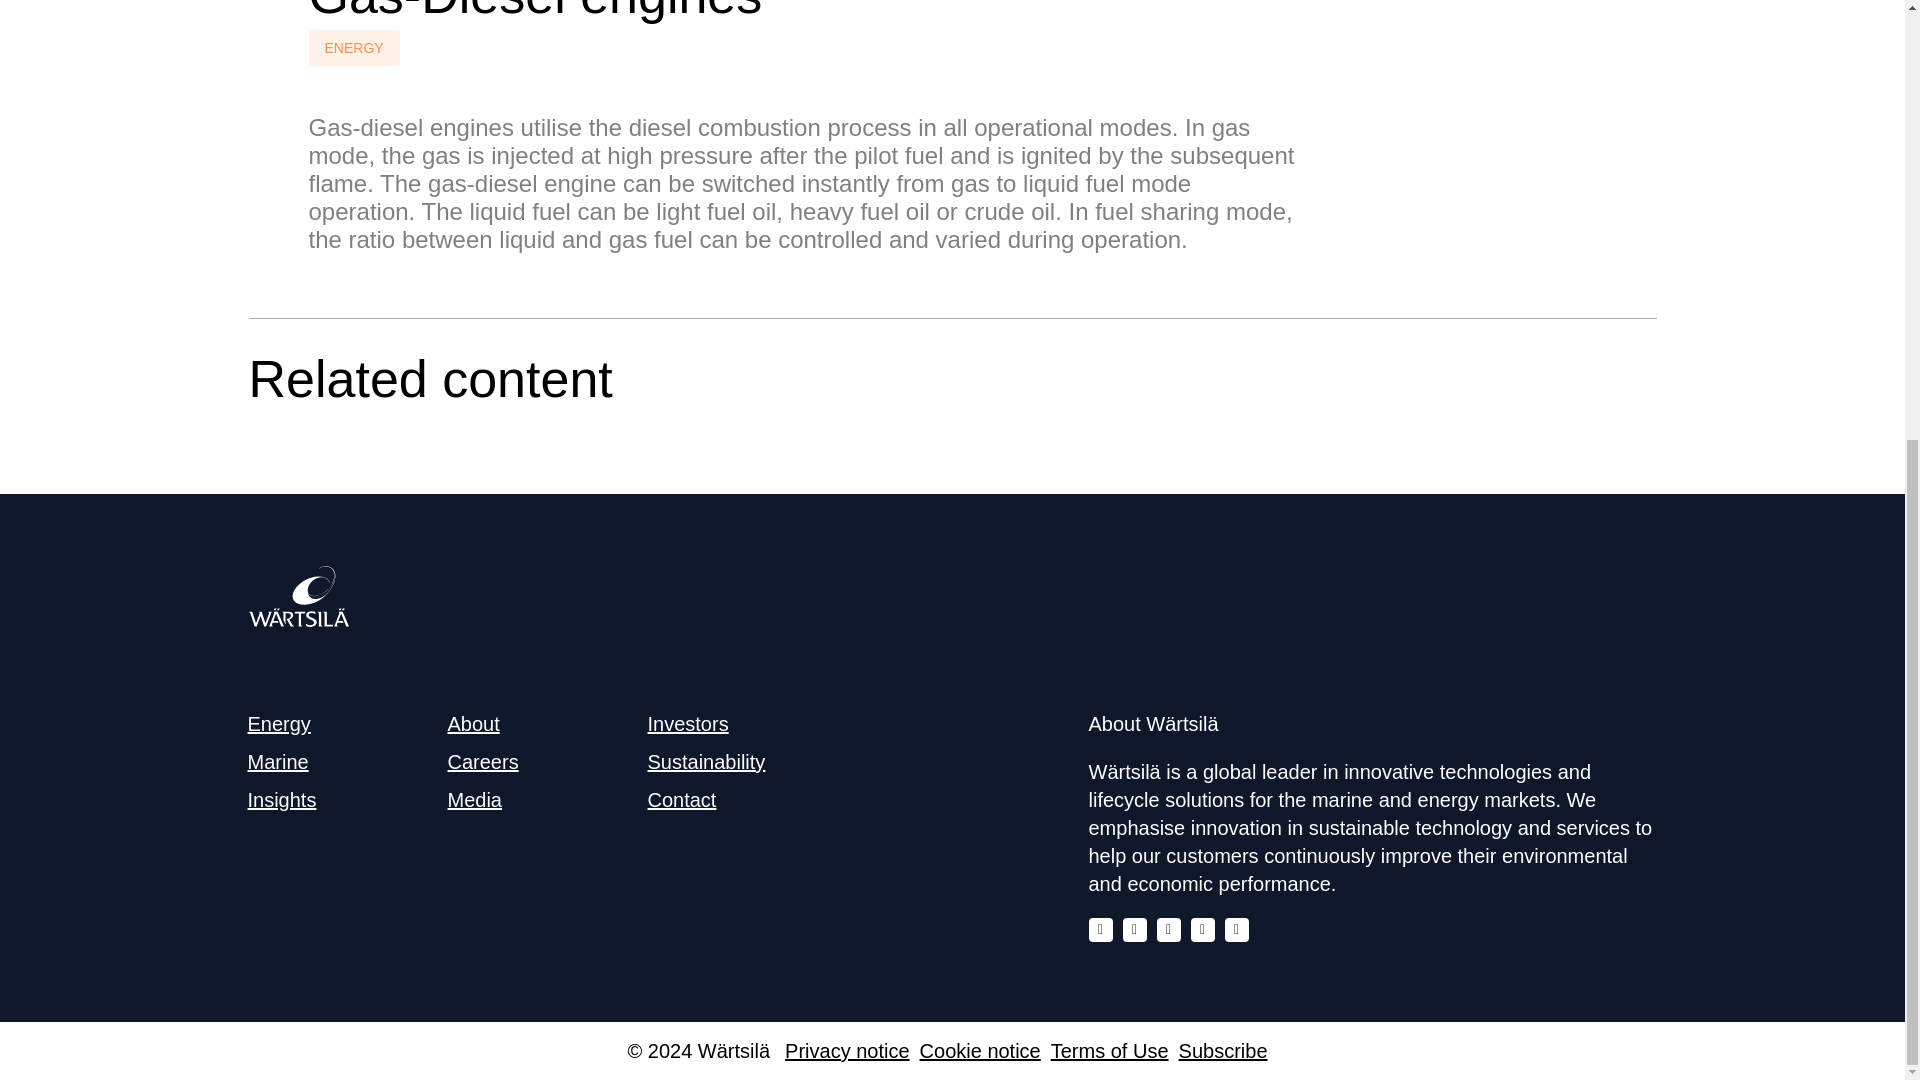 This screenshot has height=1080, width=1920. I want to click on Marine, so click(278, 762).